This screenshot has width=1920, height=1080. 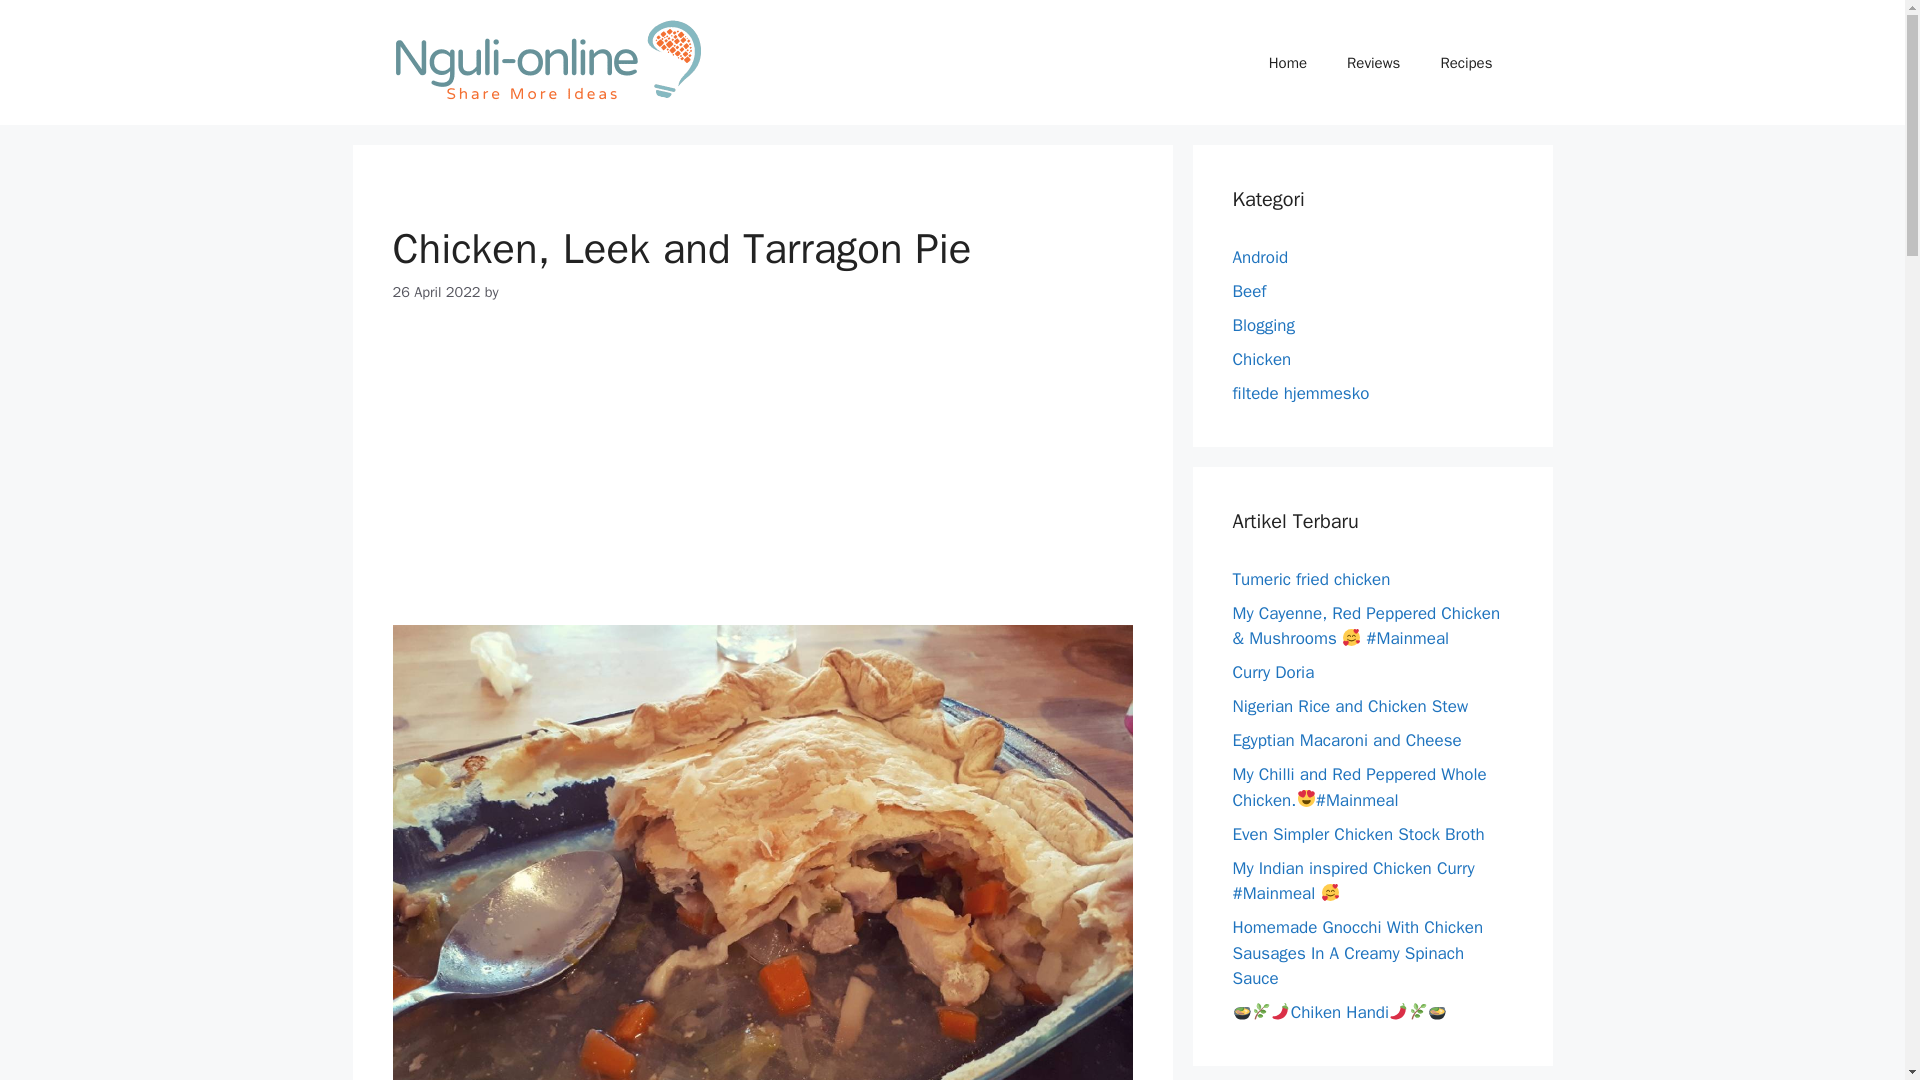 What do you see at coordinates (1373, 62) in the screenshot?
I see `Reviews` at bounding box center [1373, 62].